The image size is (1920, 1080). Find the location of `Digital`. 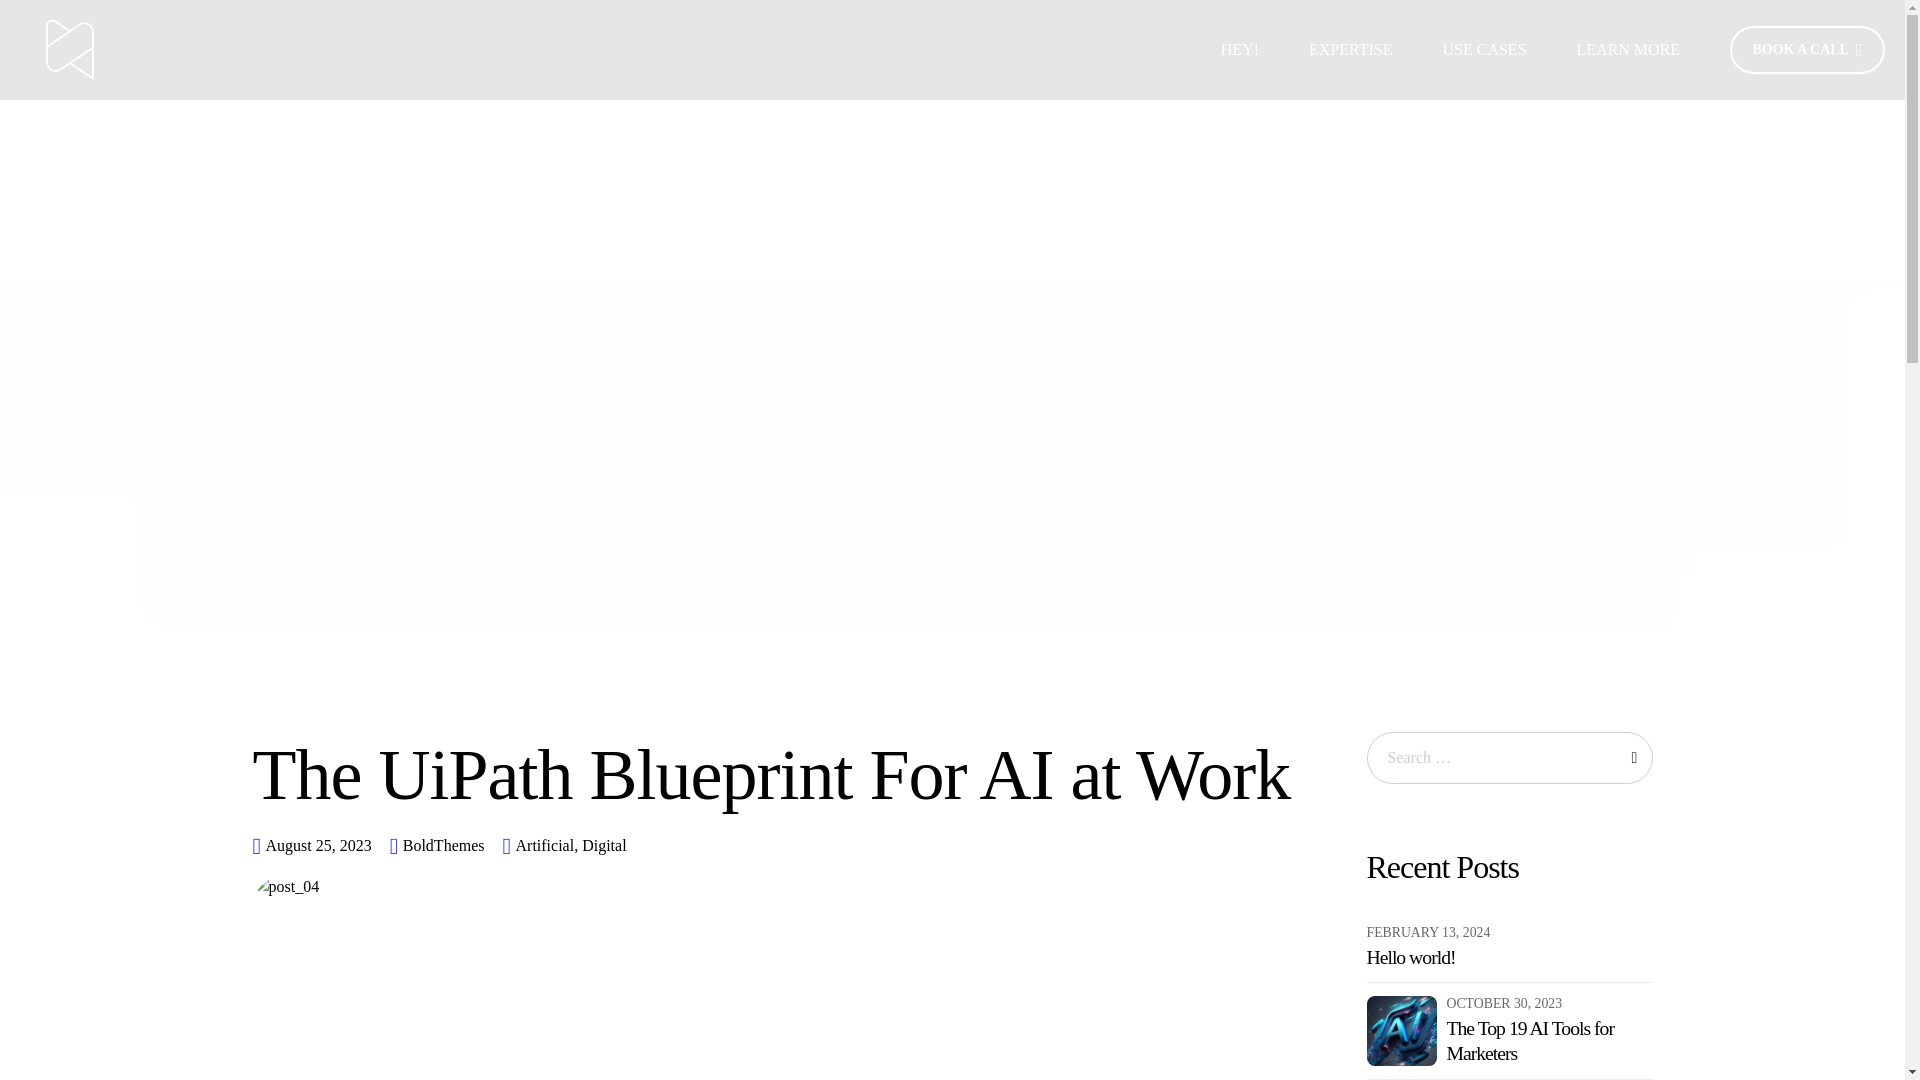

Digital is located at coordinates (601, 846).